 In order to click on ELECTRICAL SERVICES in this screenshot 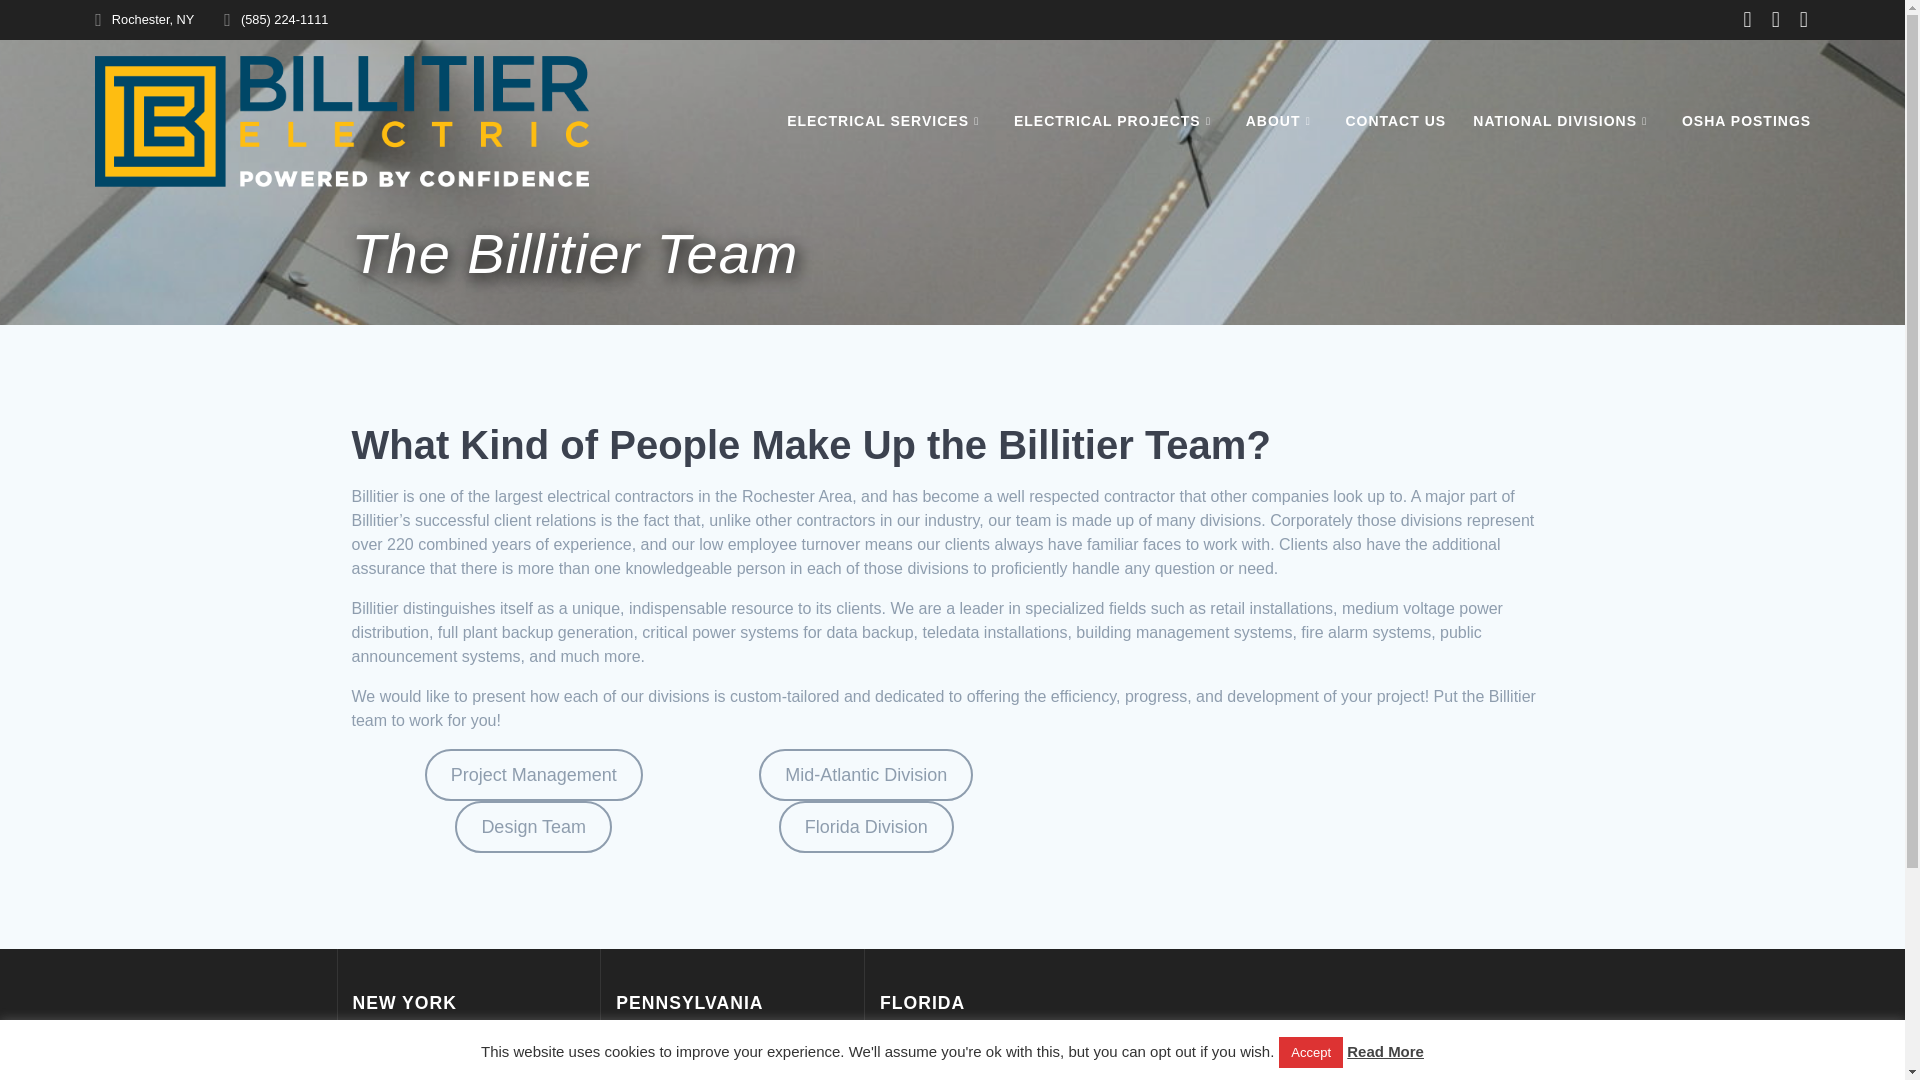, I will do `click(886, 120)`.